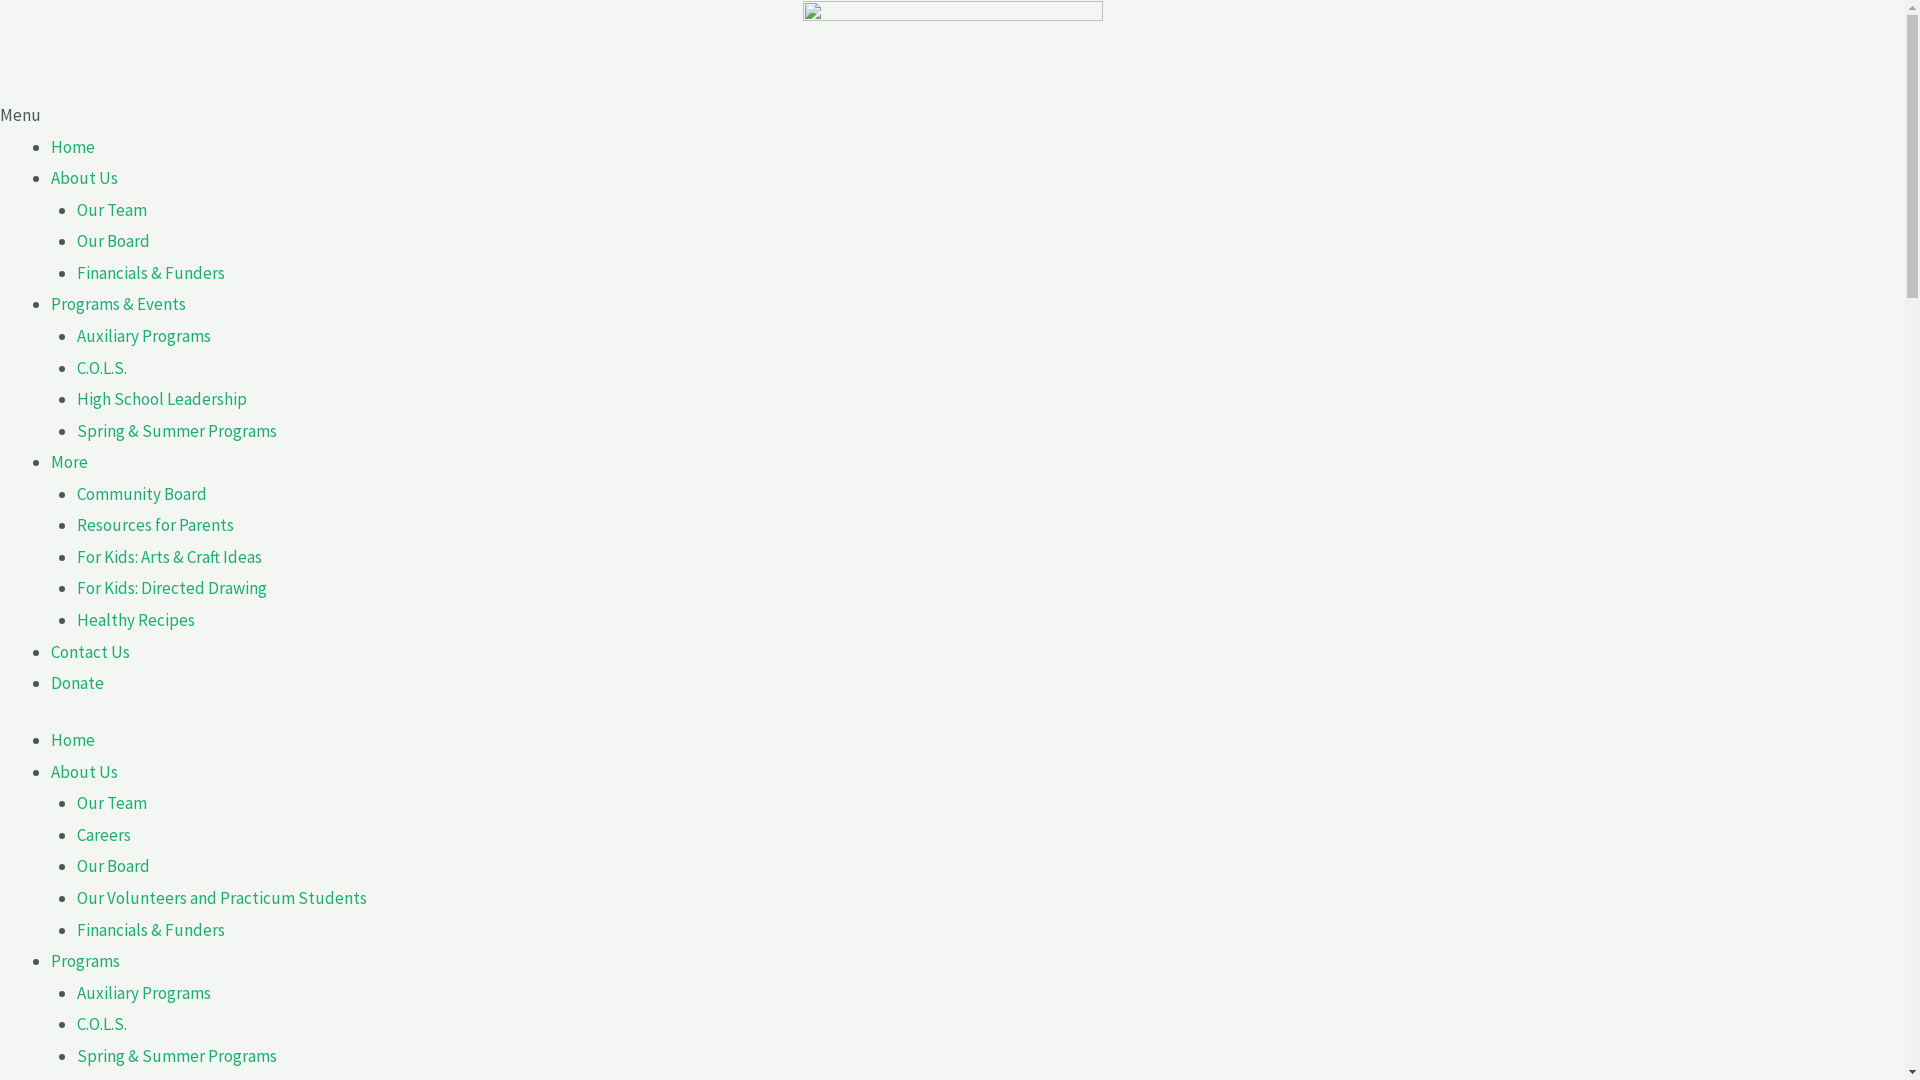 Image resolution: width=1920 pixels, height=1080 pixels. What do you see at coordinates (111, 803) in the screenshot?
I see `Our Team` at bounding box center [111, 803].